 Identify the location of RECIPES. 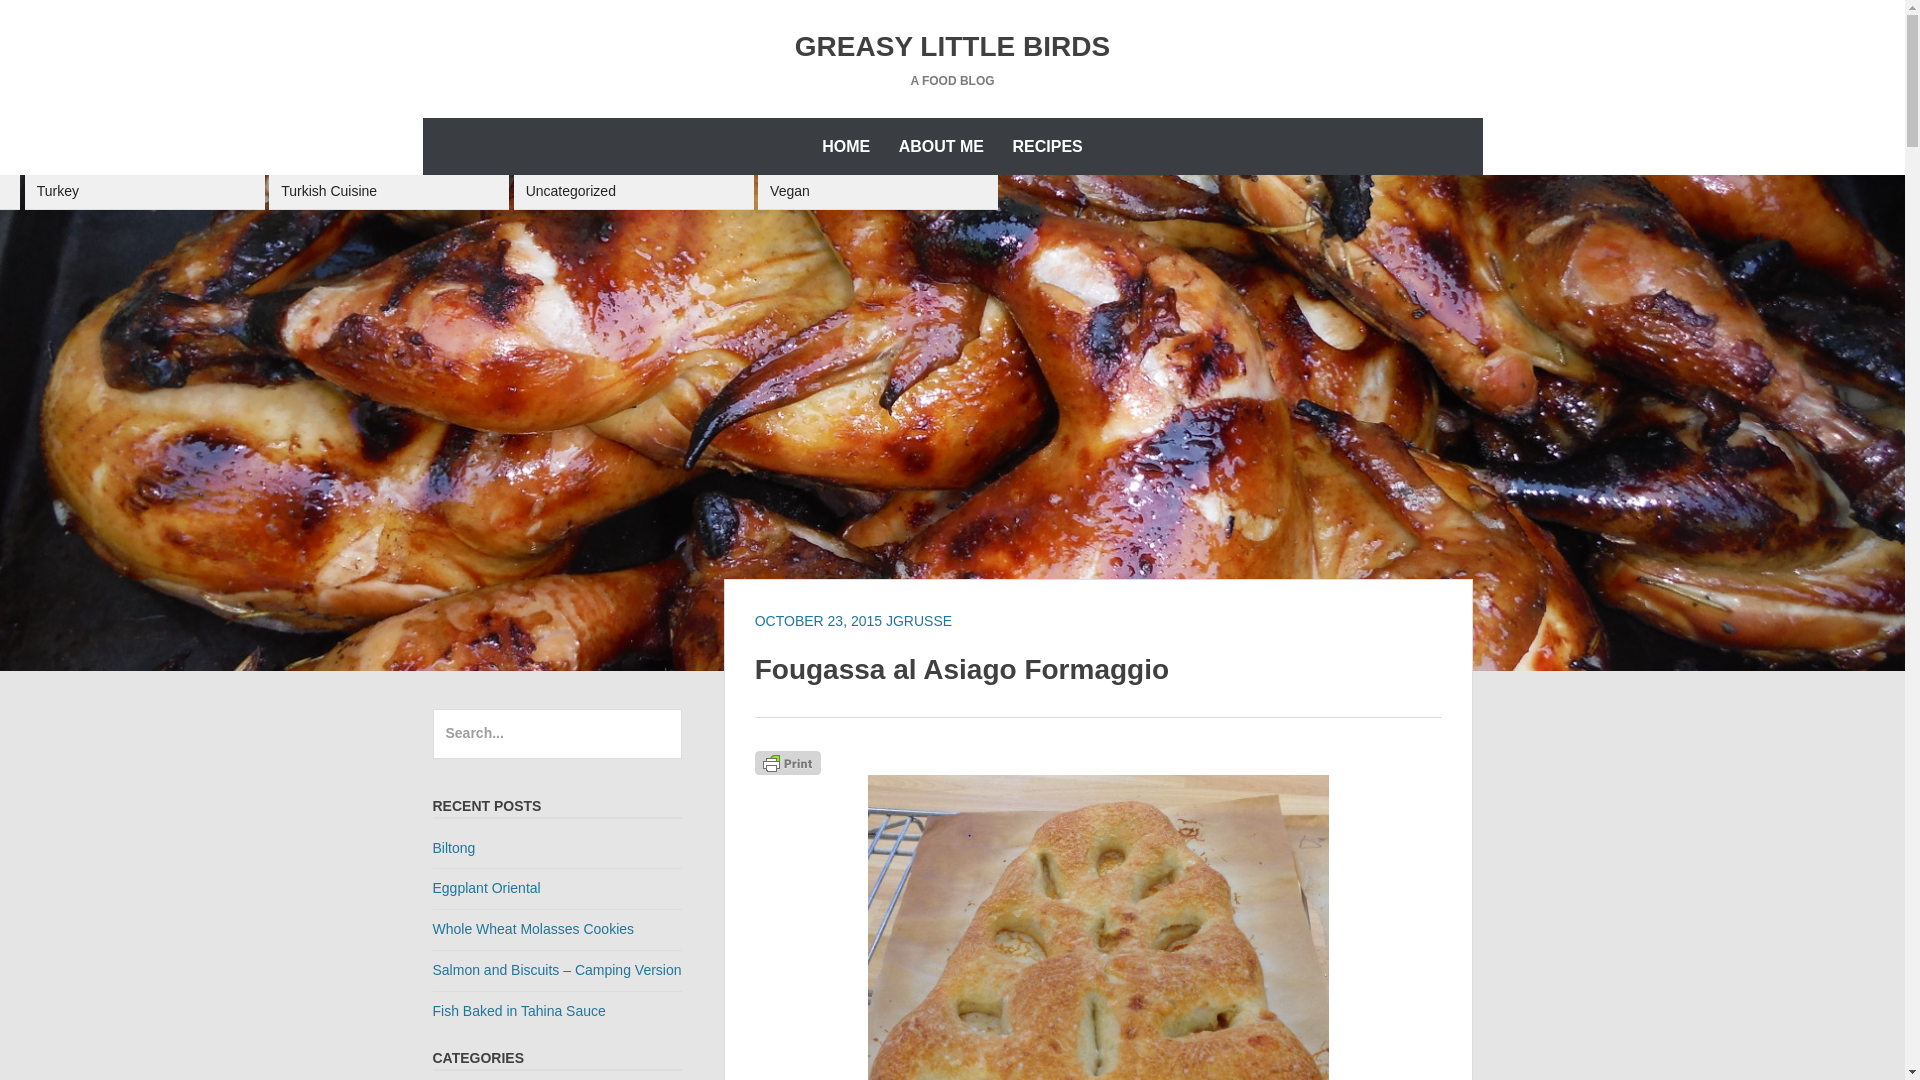
(1047, 146).